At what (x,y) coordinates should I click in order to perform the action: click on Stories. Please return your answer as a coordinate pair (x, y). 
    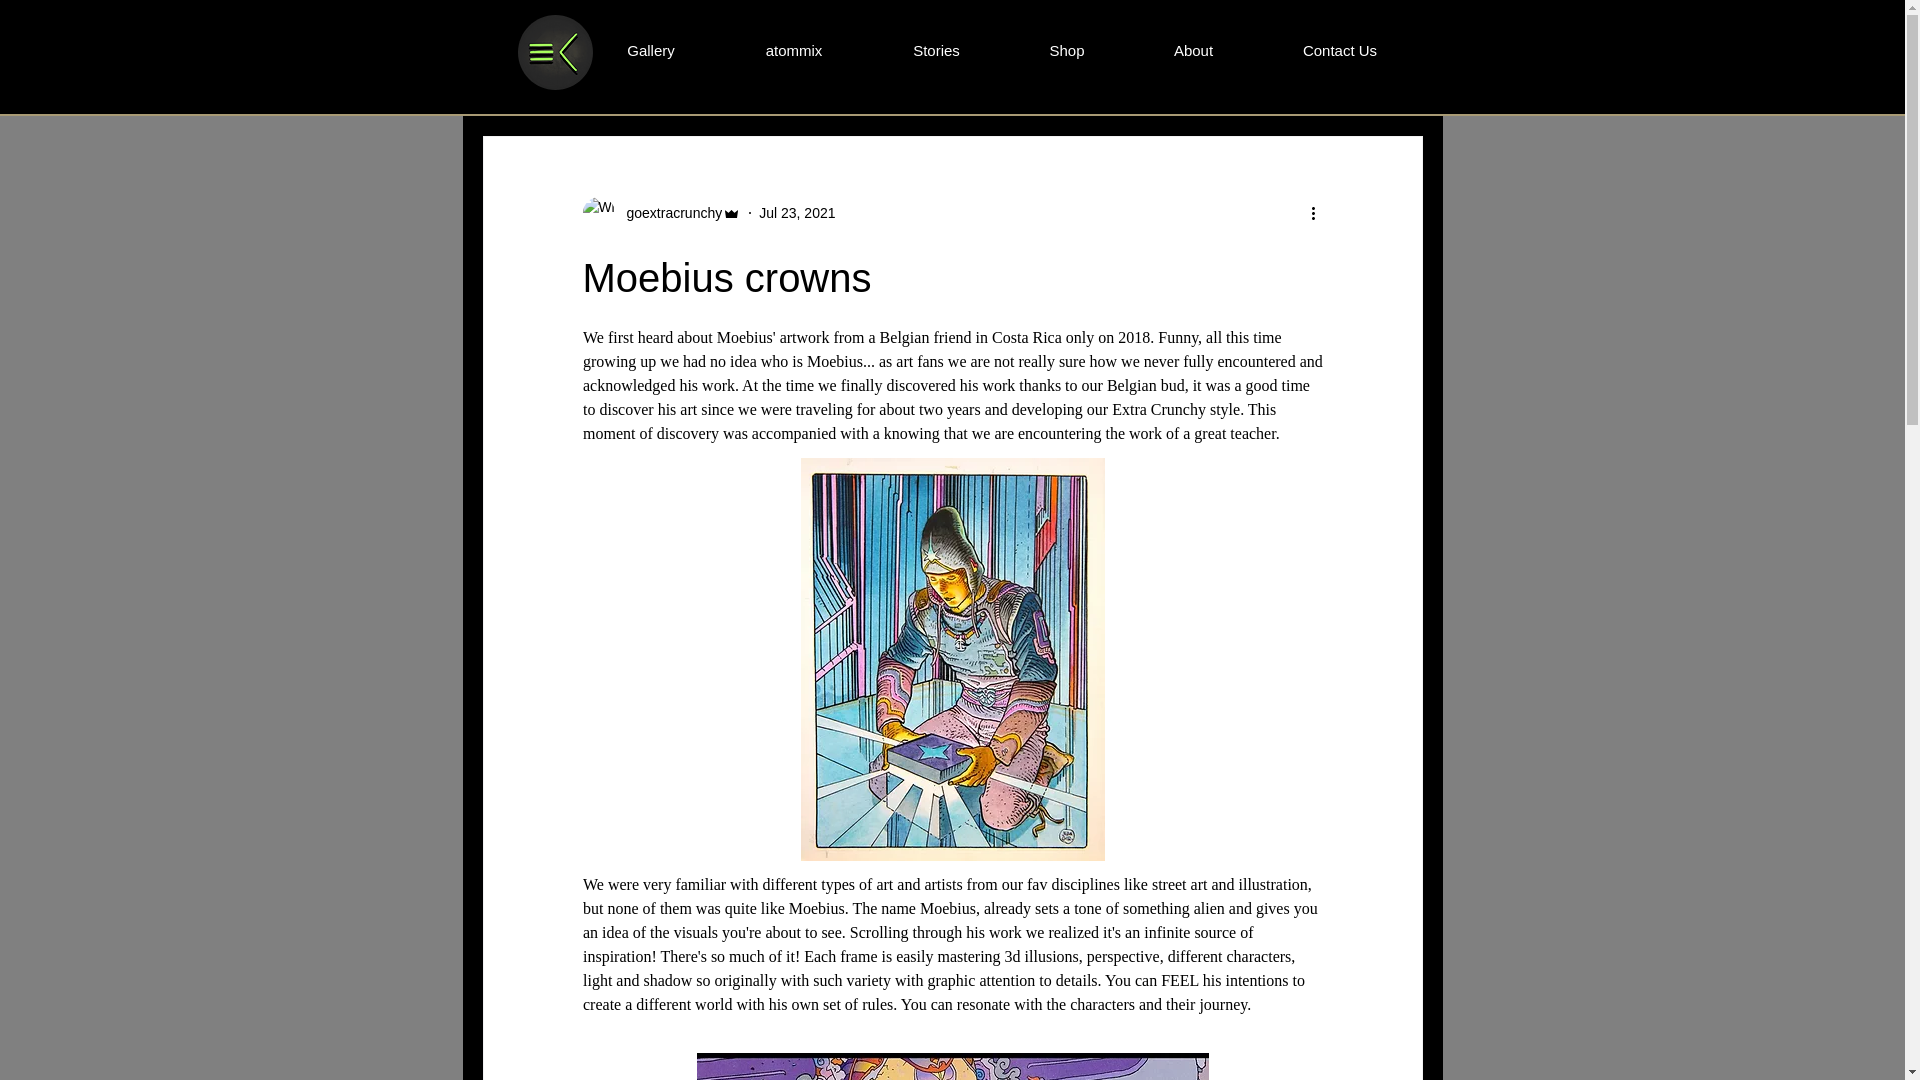
    Looking at the image, I should click on (936, 50).